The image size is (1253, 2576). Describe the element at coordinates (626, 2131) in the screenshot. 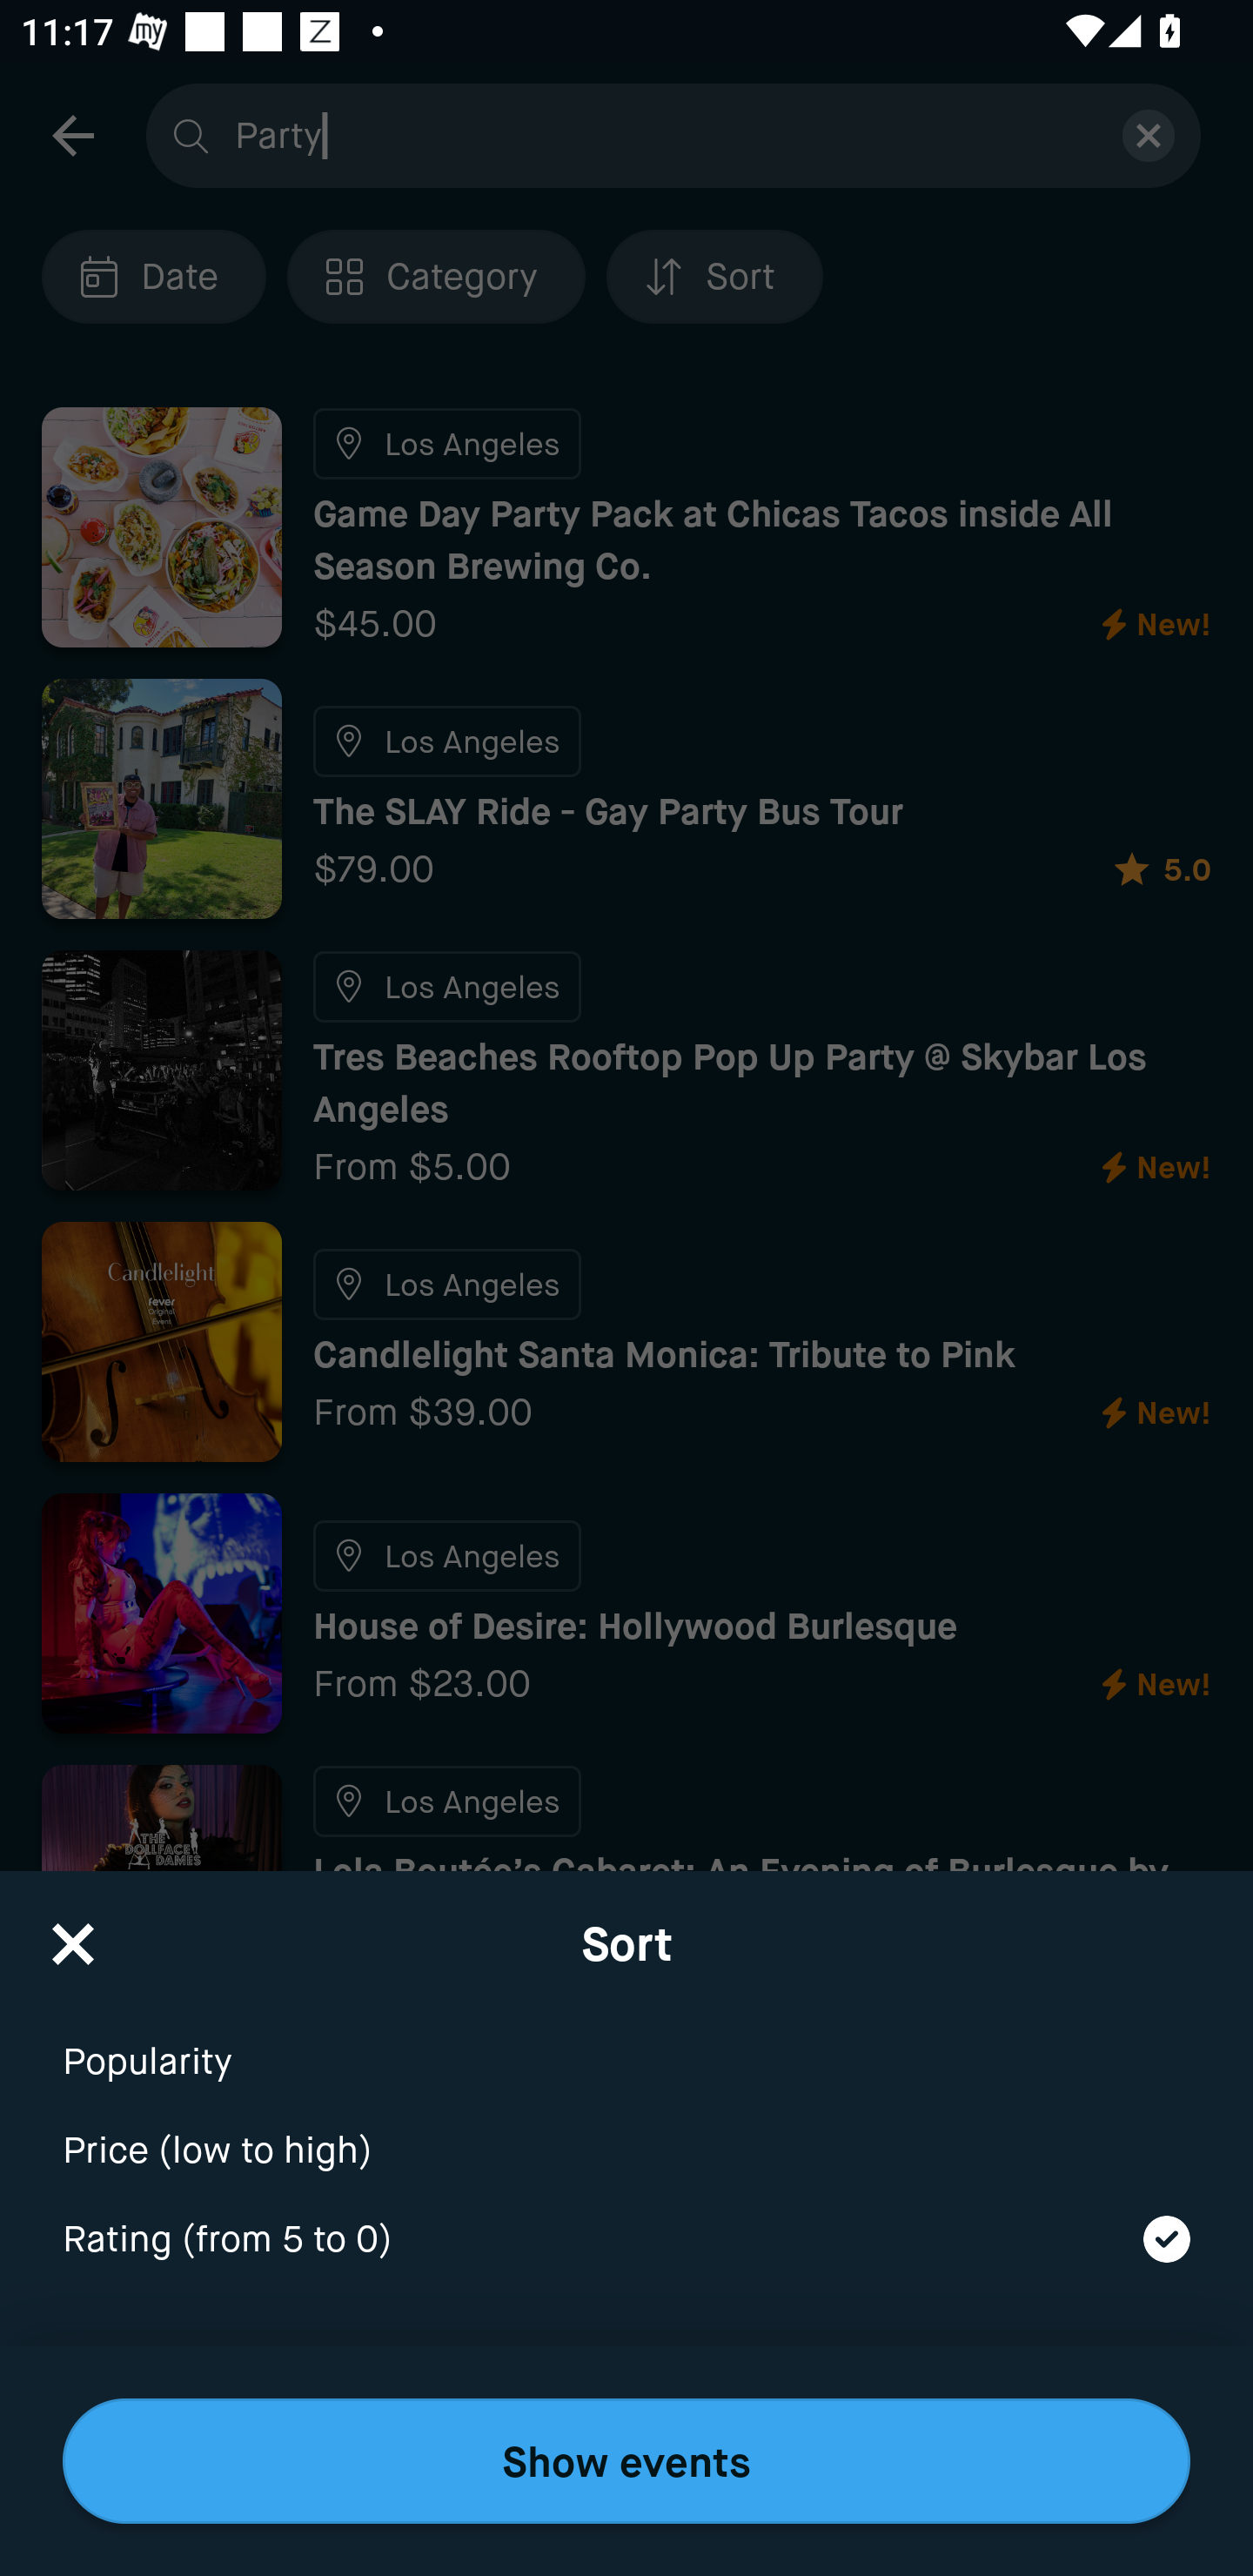

I see `Price (low to high)` at that location.